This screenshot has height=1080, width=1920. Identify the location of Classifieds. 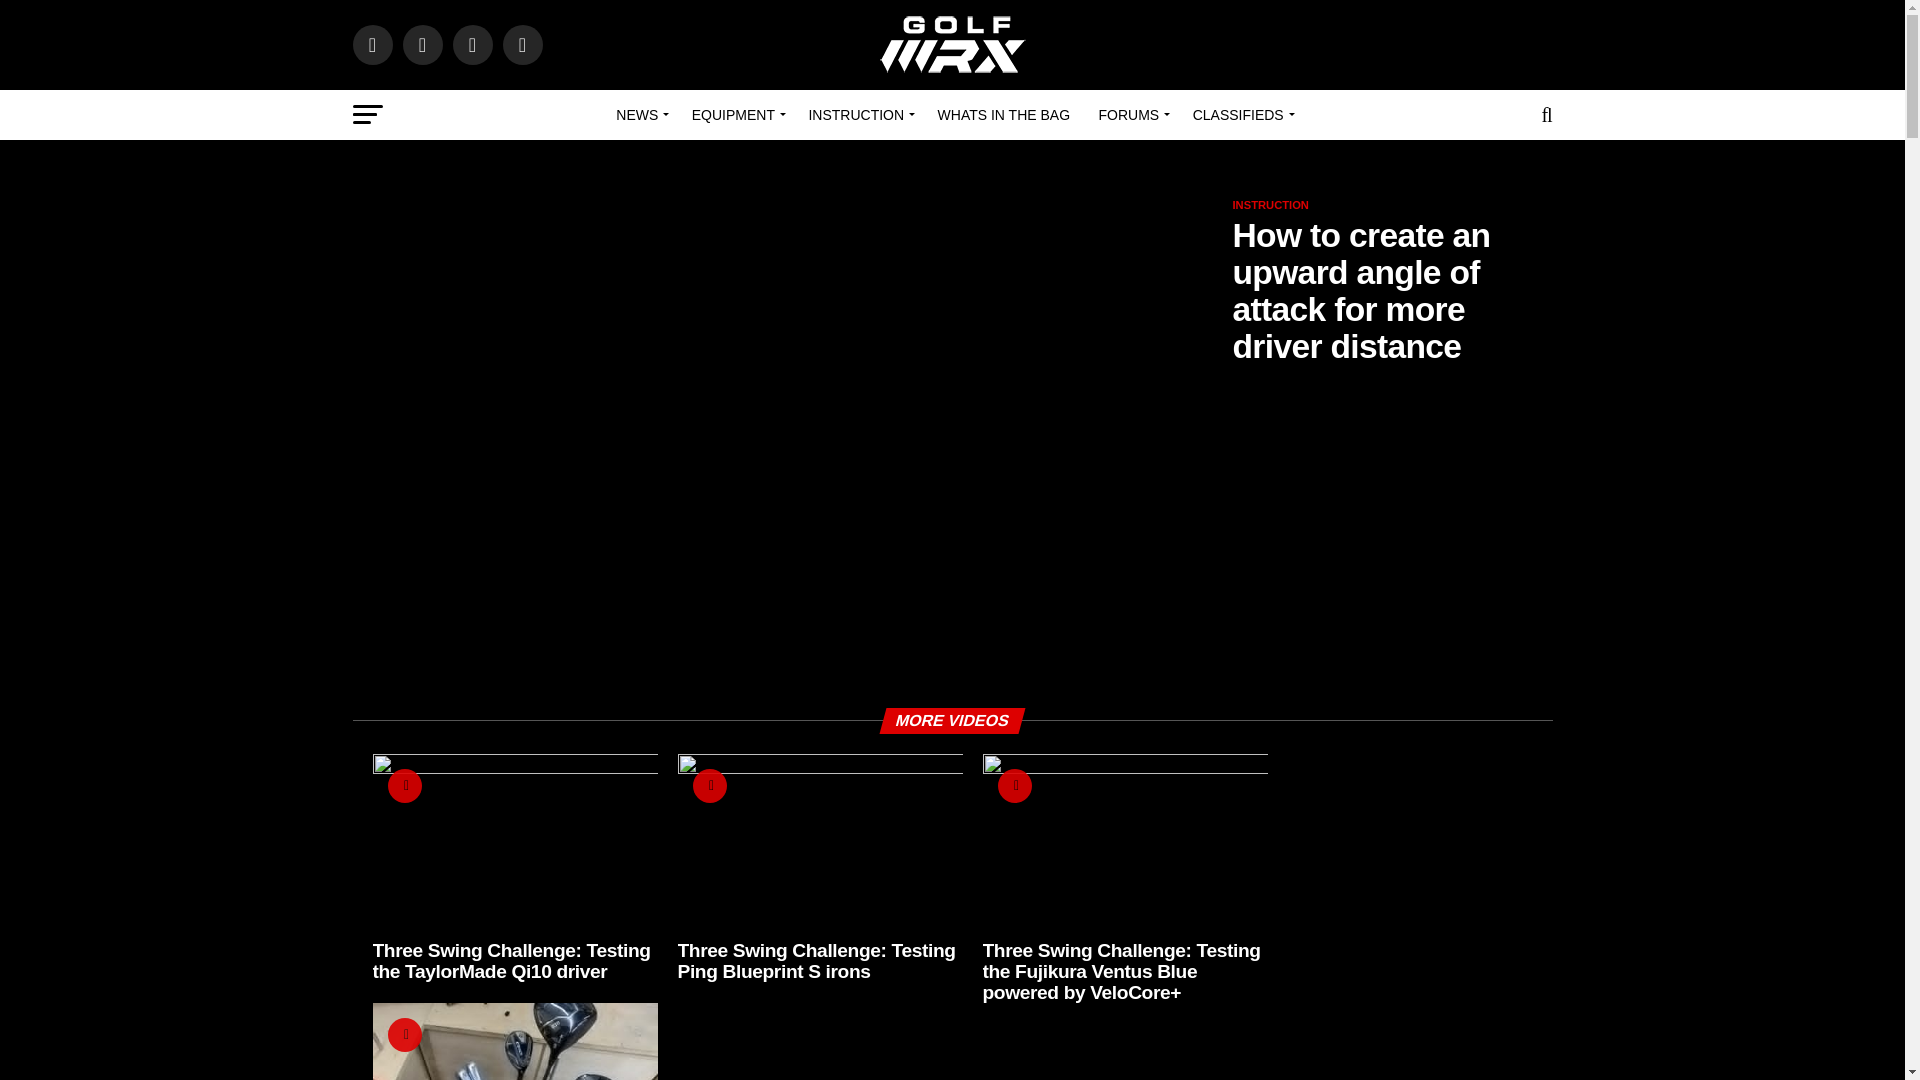
(1240, 114).